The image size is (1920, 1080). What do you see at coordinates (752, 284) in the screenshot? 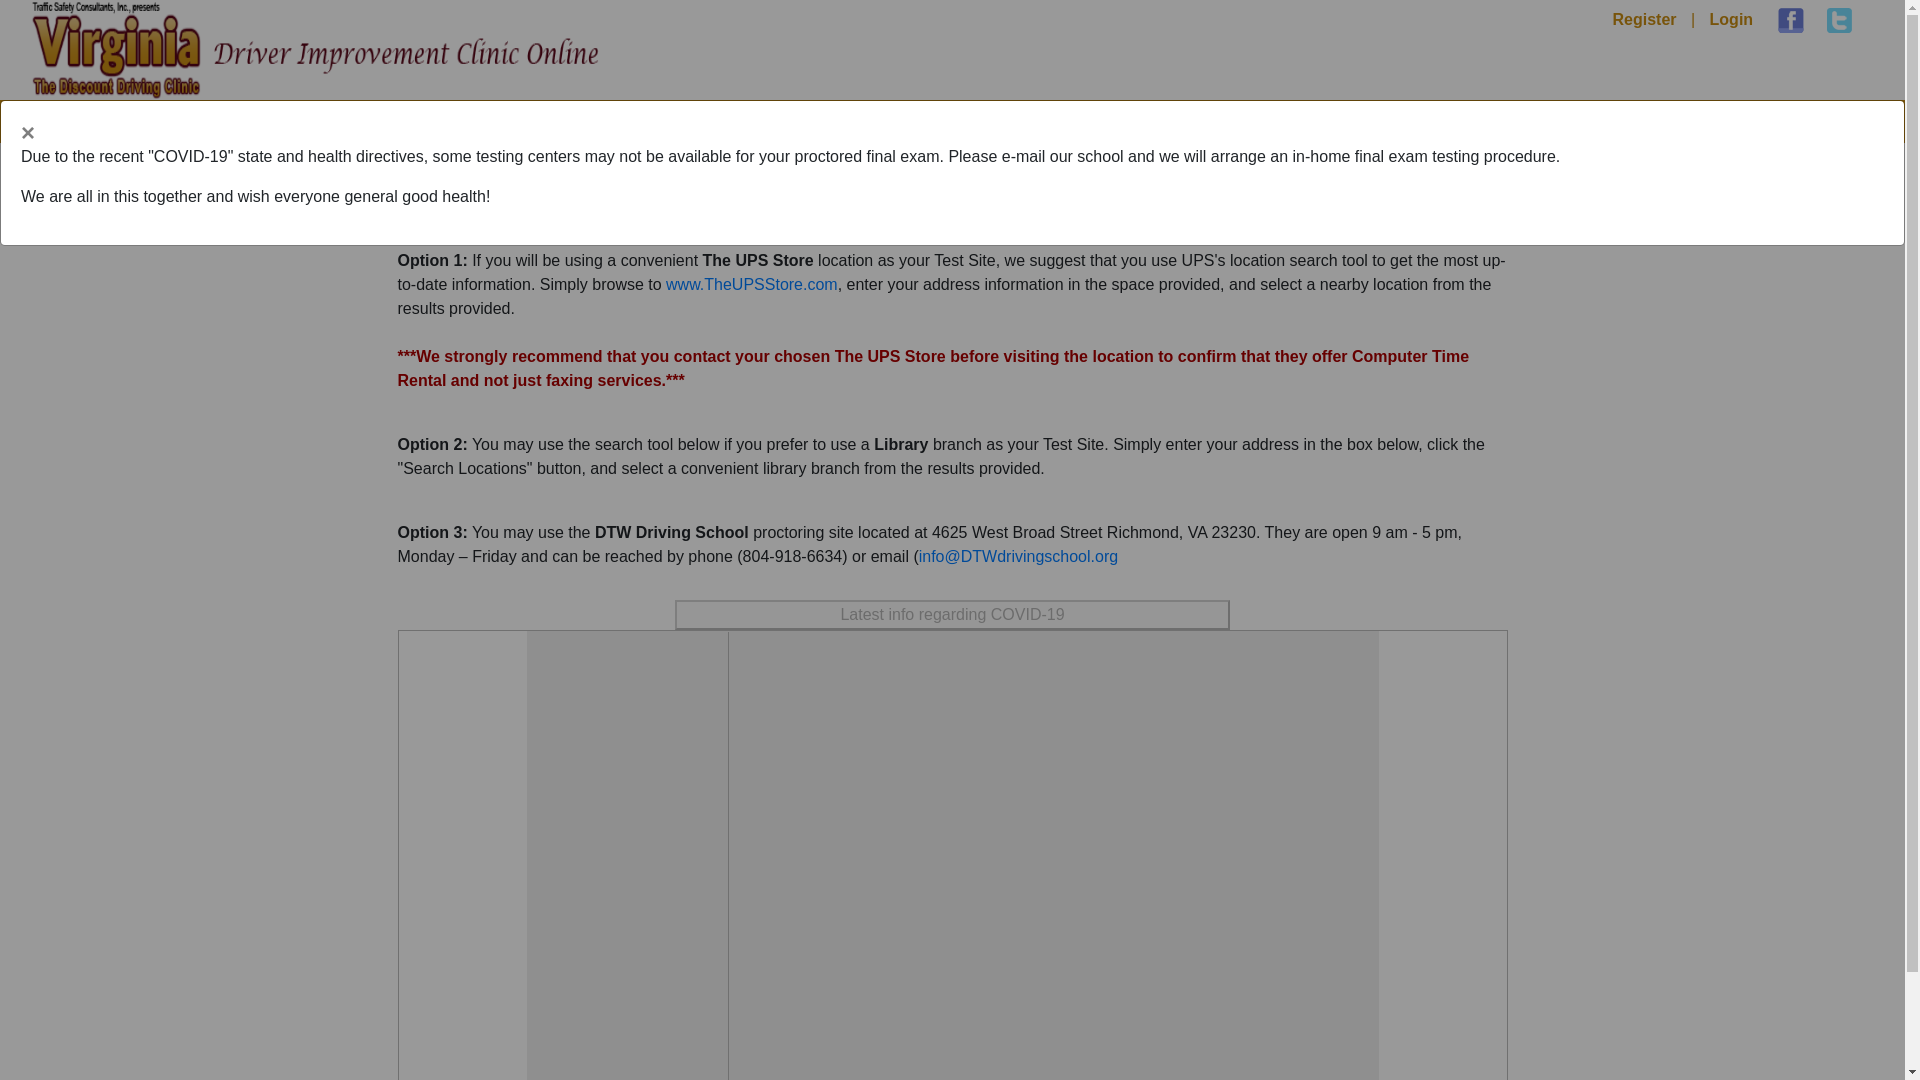
I see `www.TheUPSStore.com` at bounding box center [752, 284].